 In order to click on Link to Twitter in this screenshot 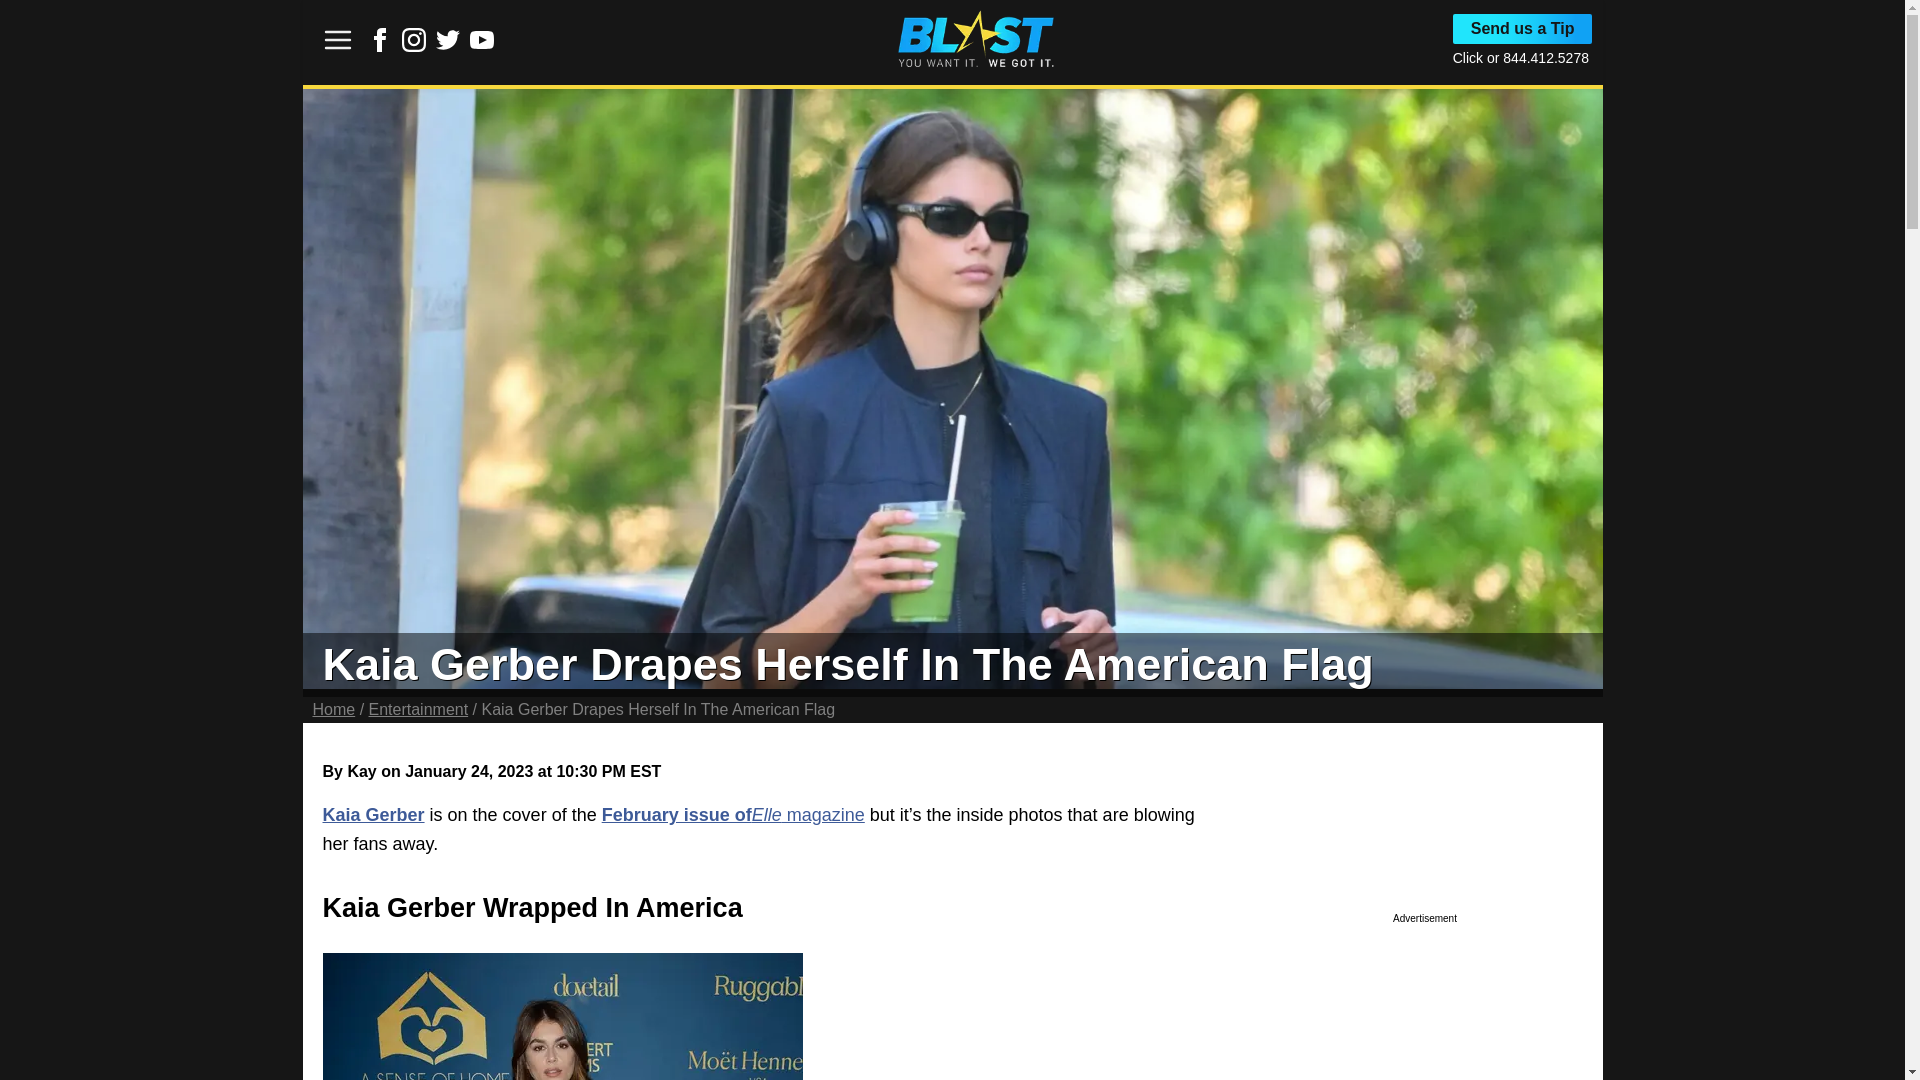, I will do `click(448, 46)`.